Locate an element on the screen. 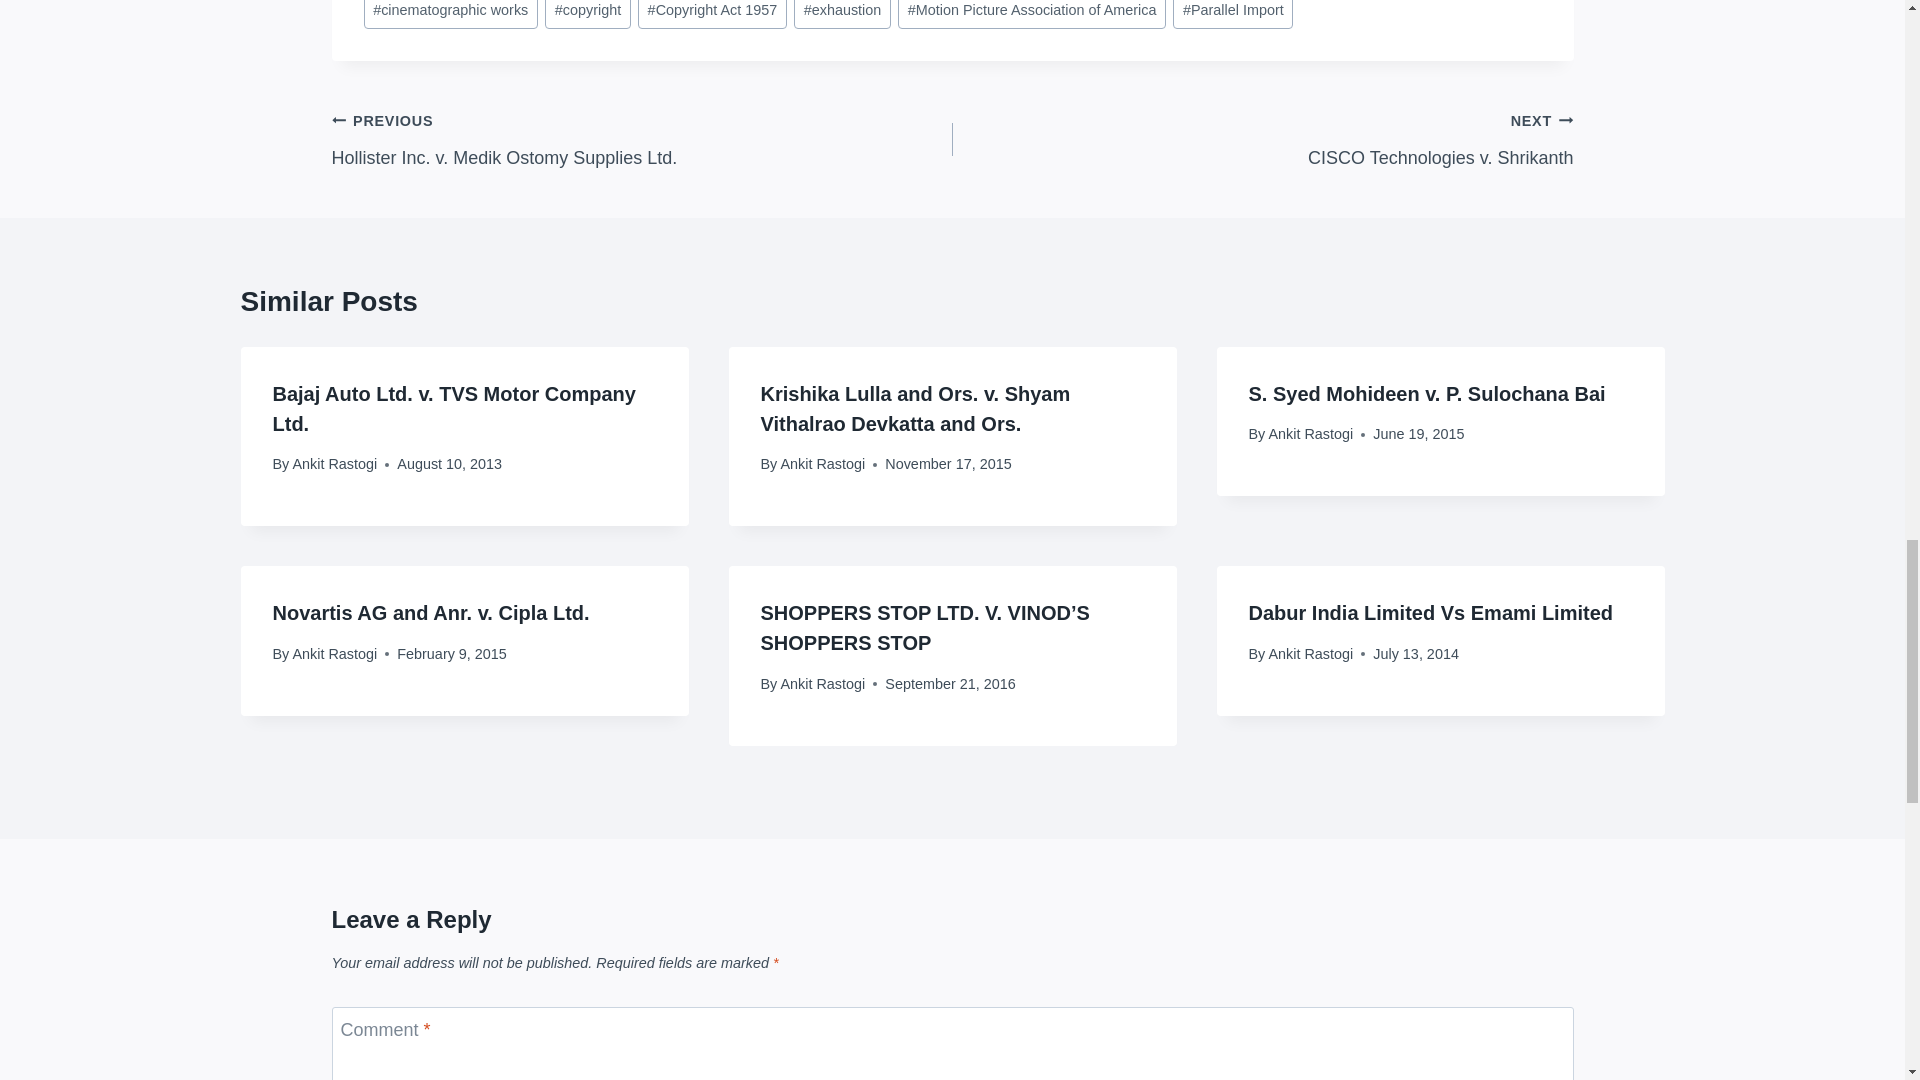 The image size is (1920, 1080). Ankit Rastogi is located at coordinates (334, 463).